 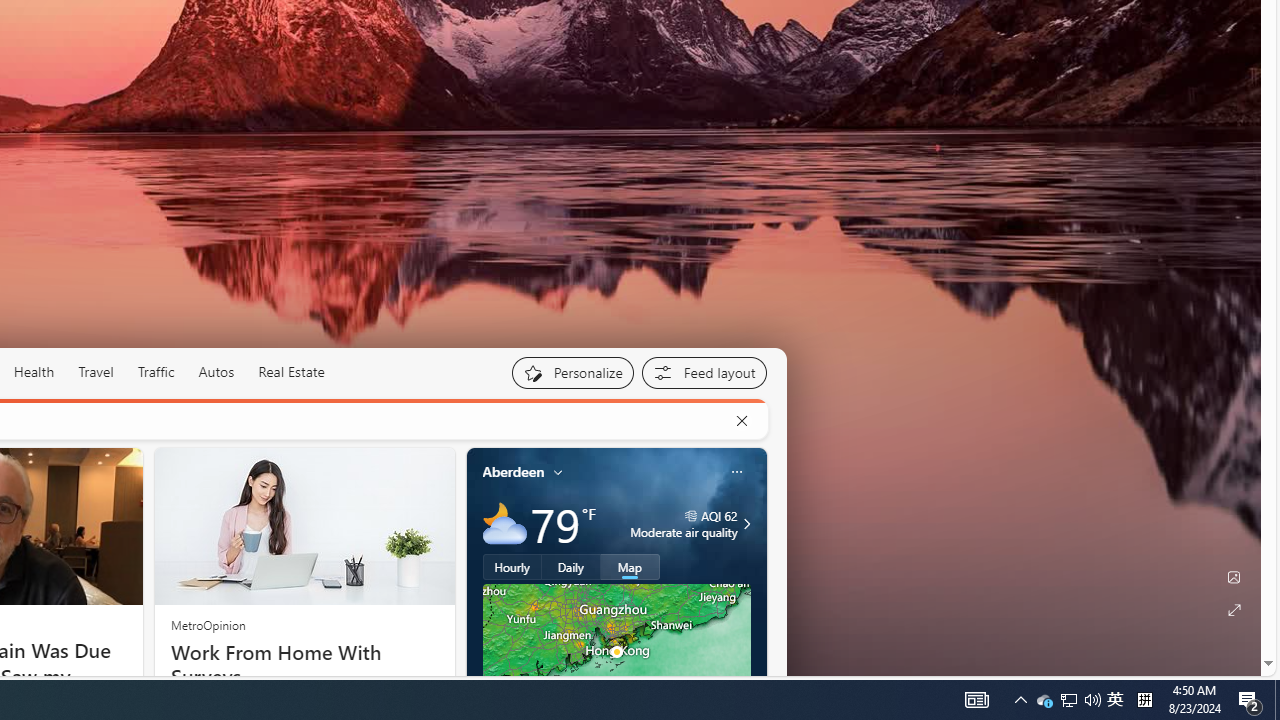 What do you see at coordinates (1234, 577) in the screenshot?
I see `Edit Background` at bounding box center [1234, 577].